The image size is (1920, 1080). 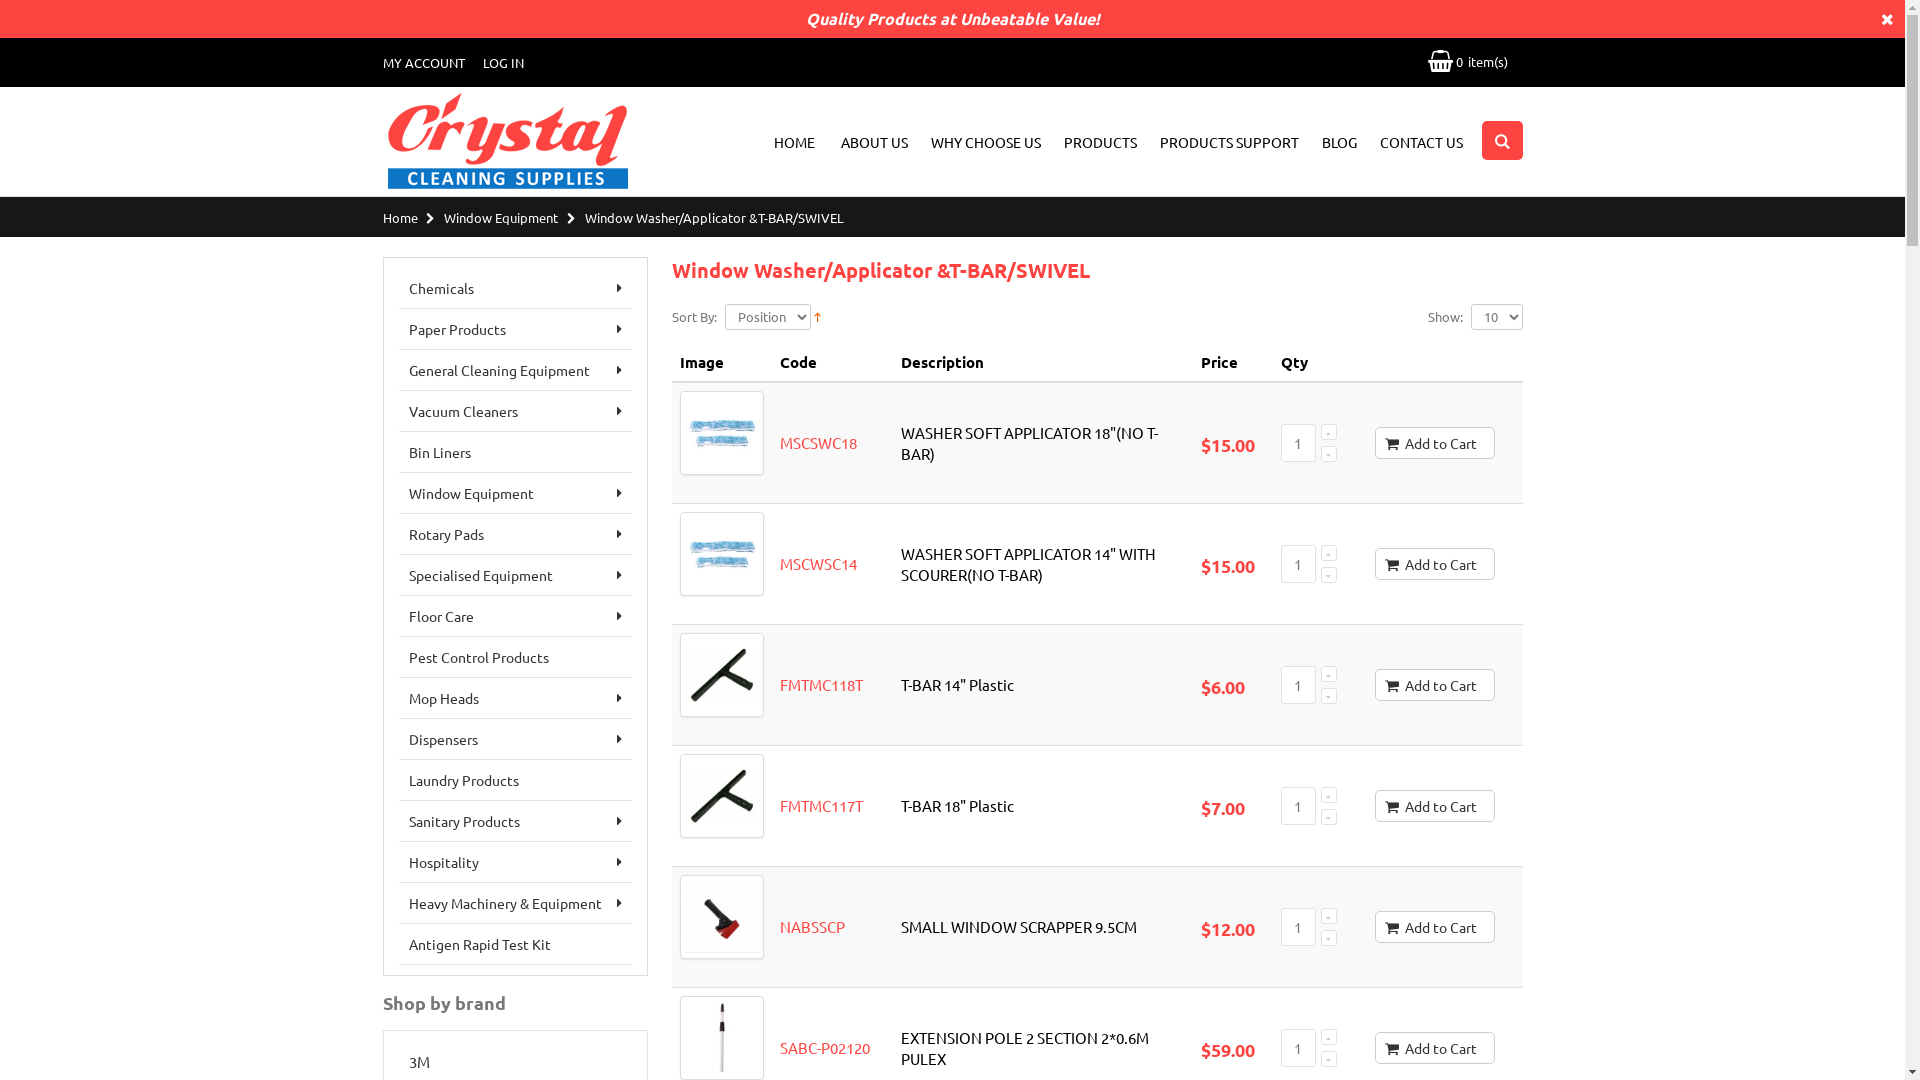 What do you see at coordinates (515, 658) in the screenshot?
I see `Pest Control Products` at bounding box center [515, 658].